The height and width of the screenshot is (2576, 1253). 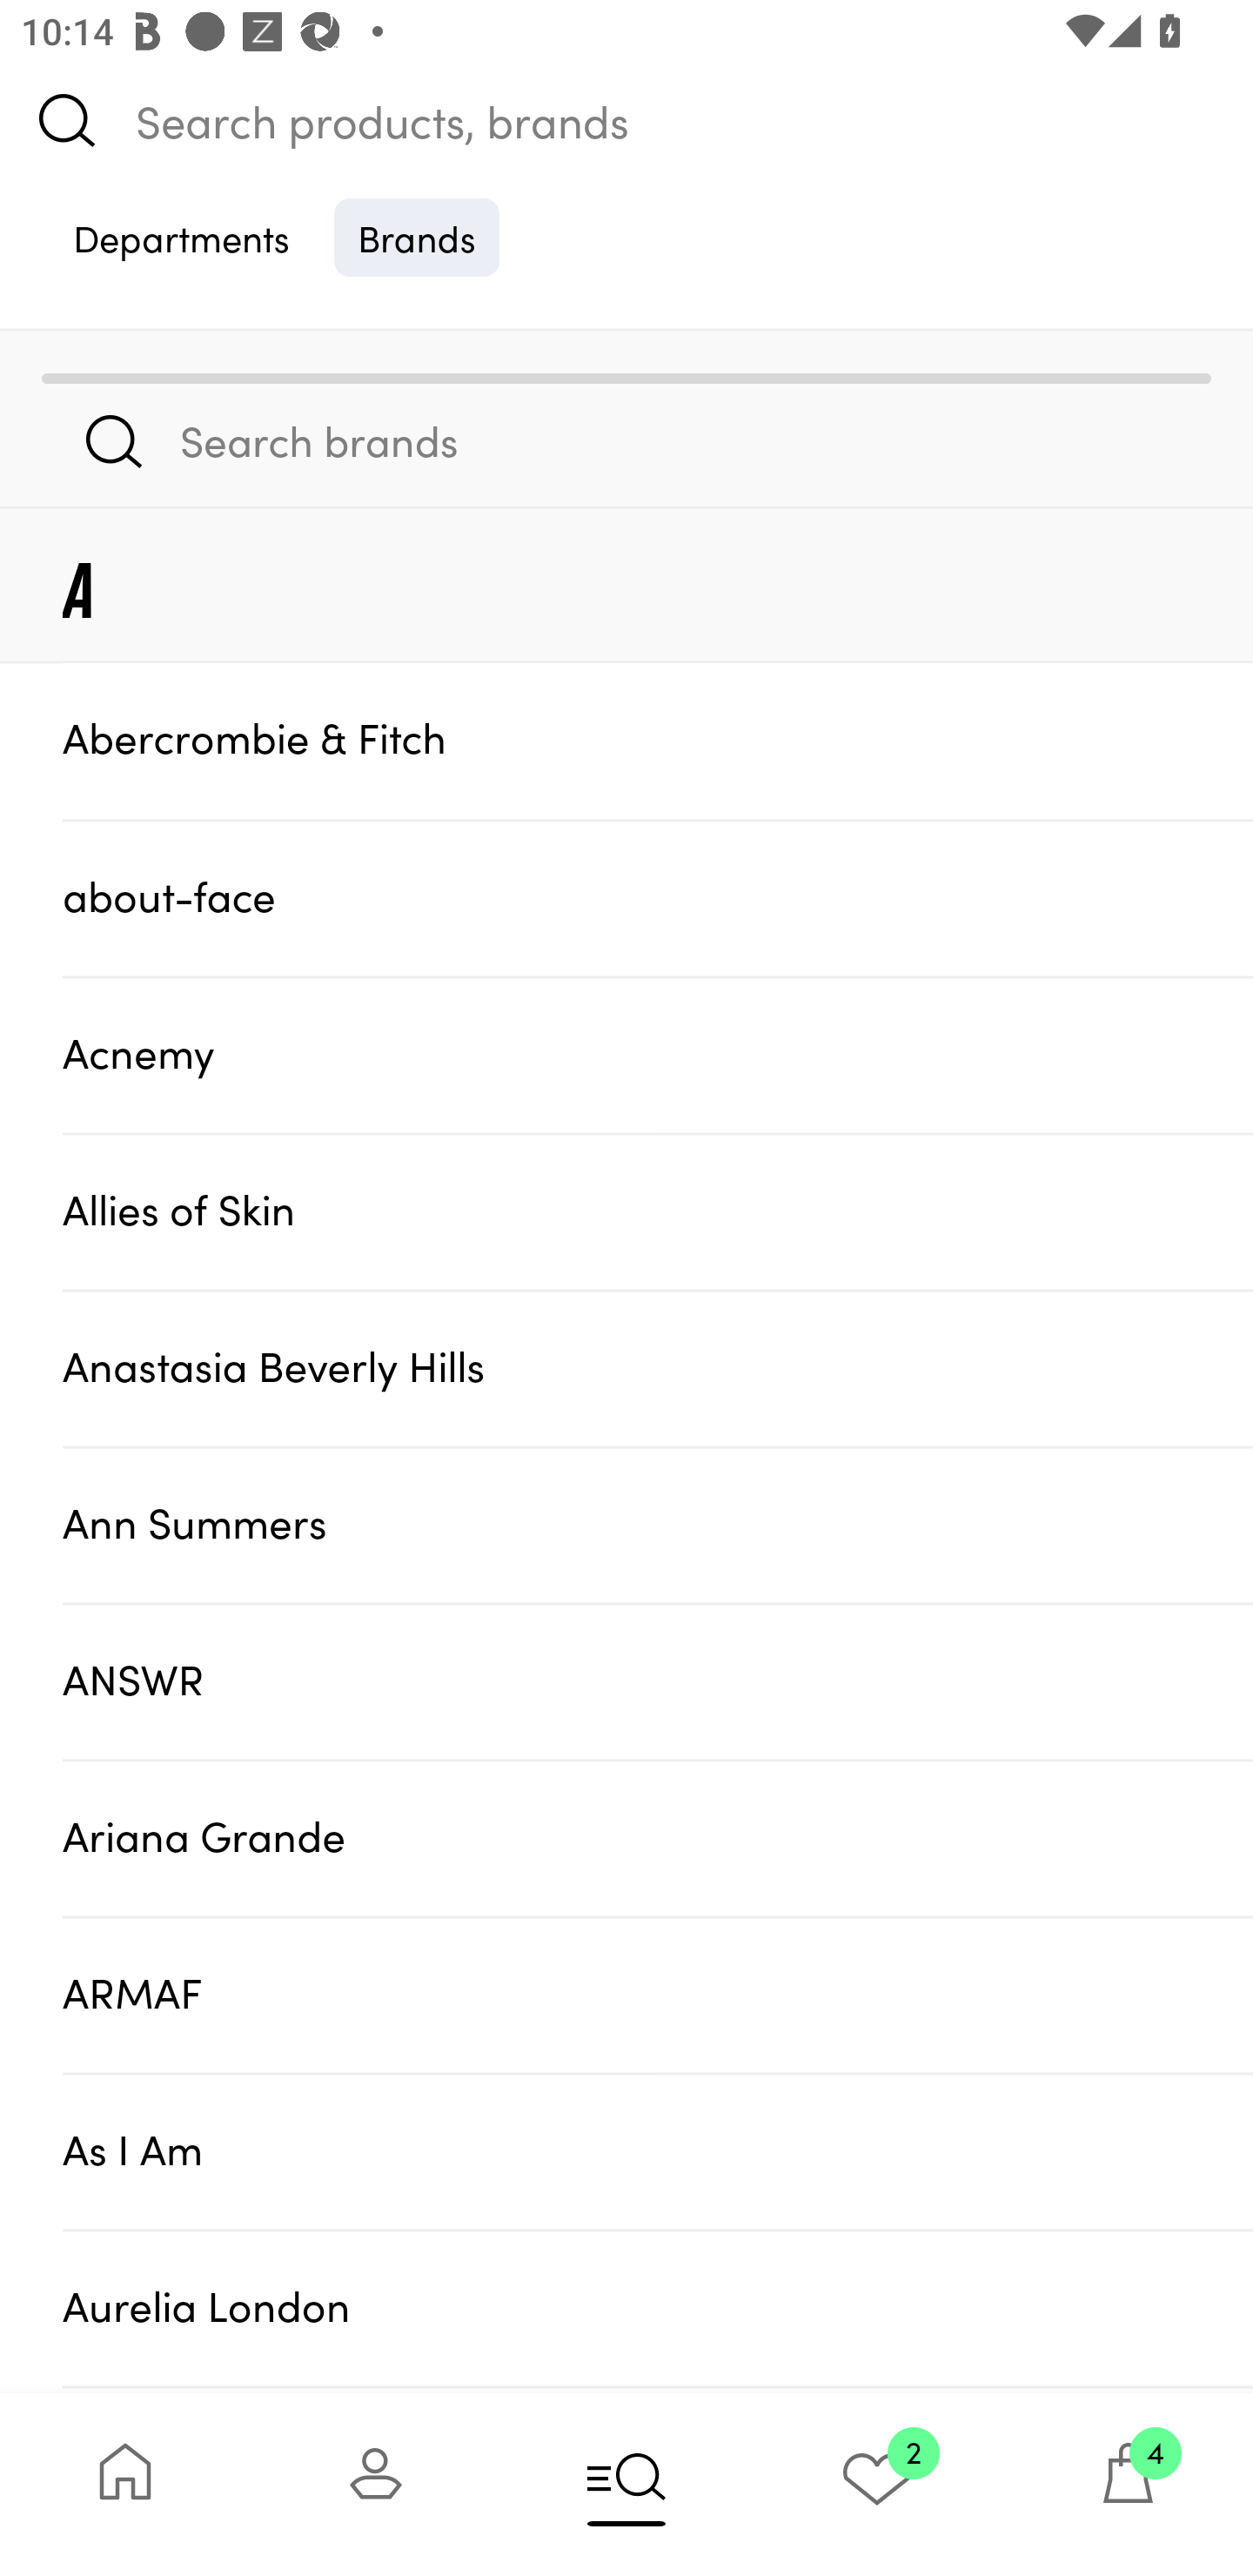 I want to click on Allies of Skin, so click(x=658, y=1211).